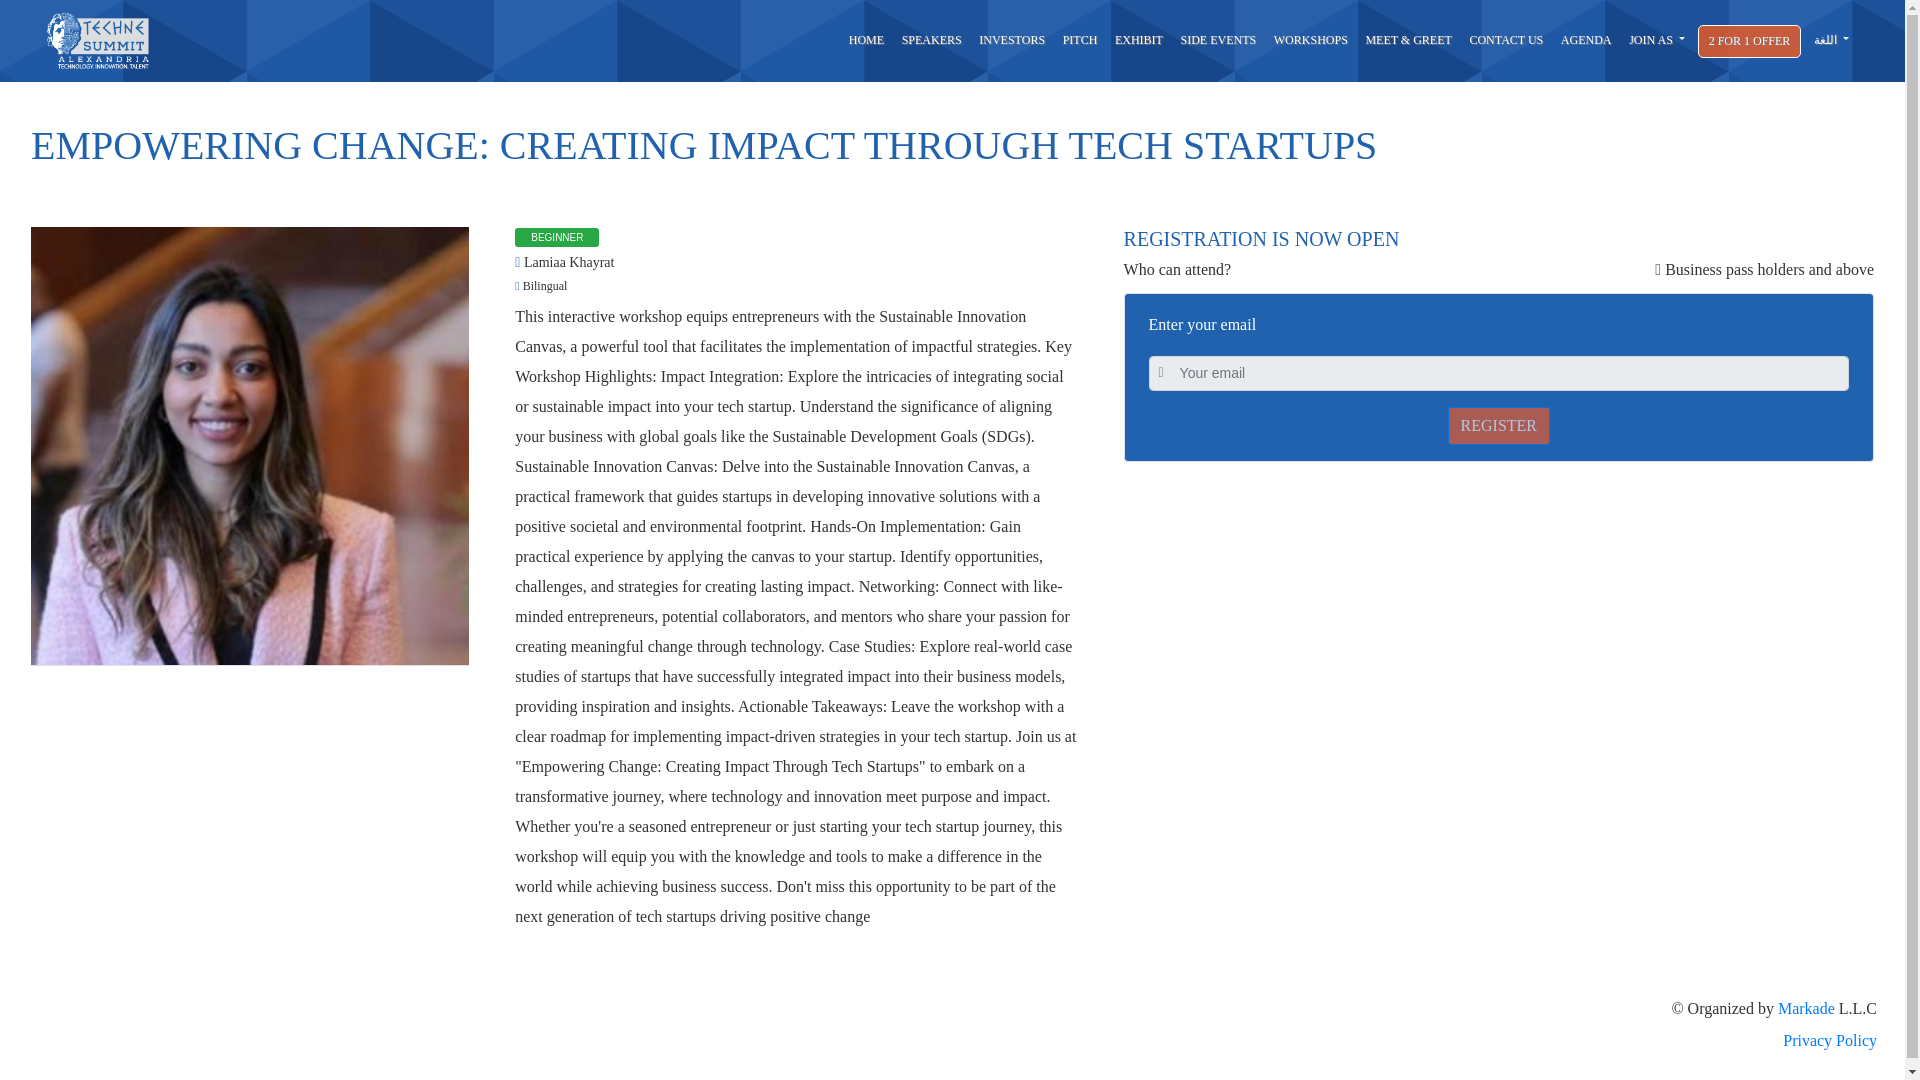 The image size is (1920, 1080). I want to click on SPEAKERS, so click(932, 39).